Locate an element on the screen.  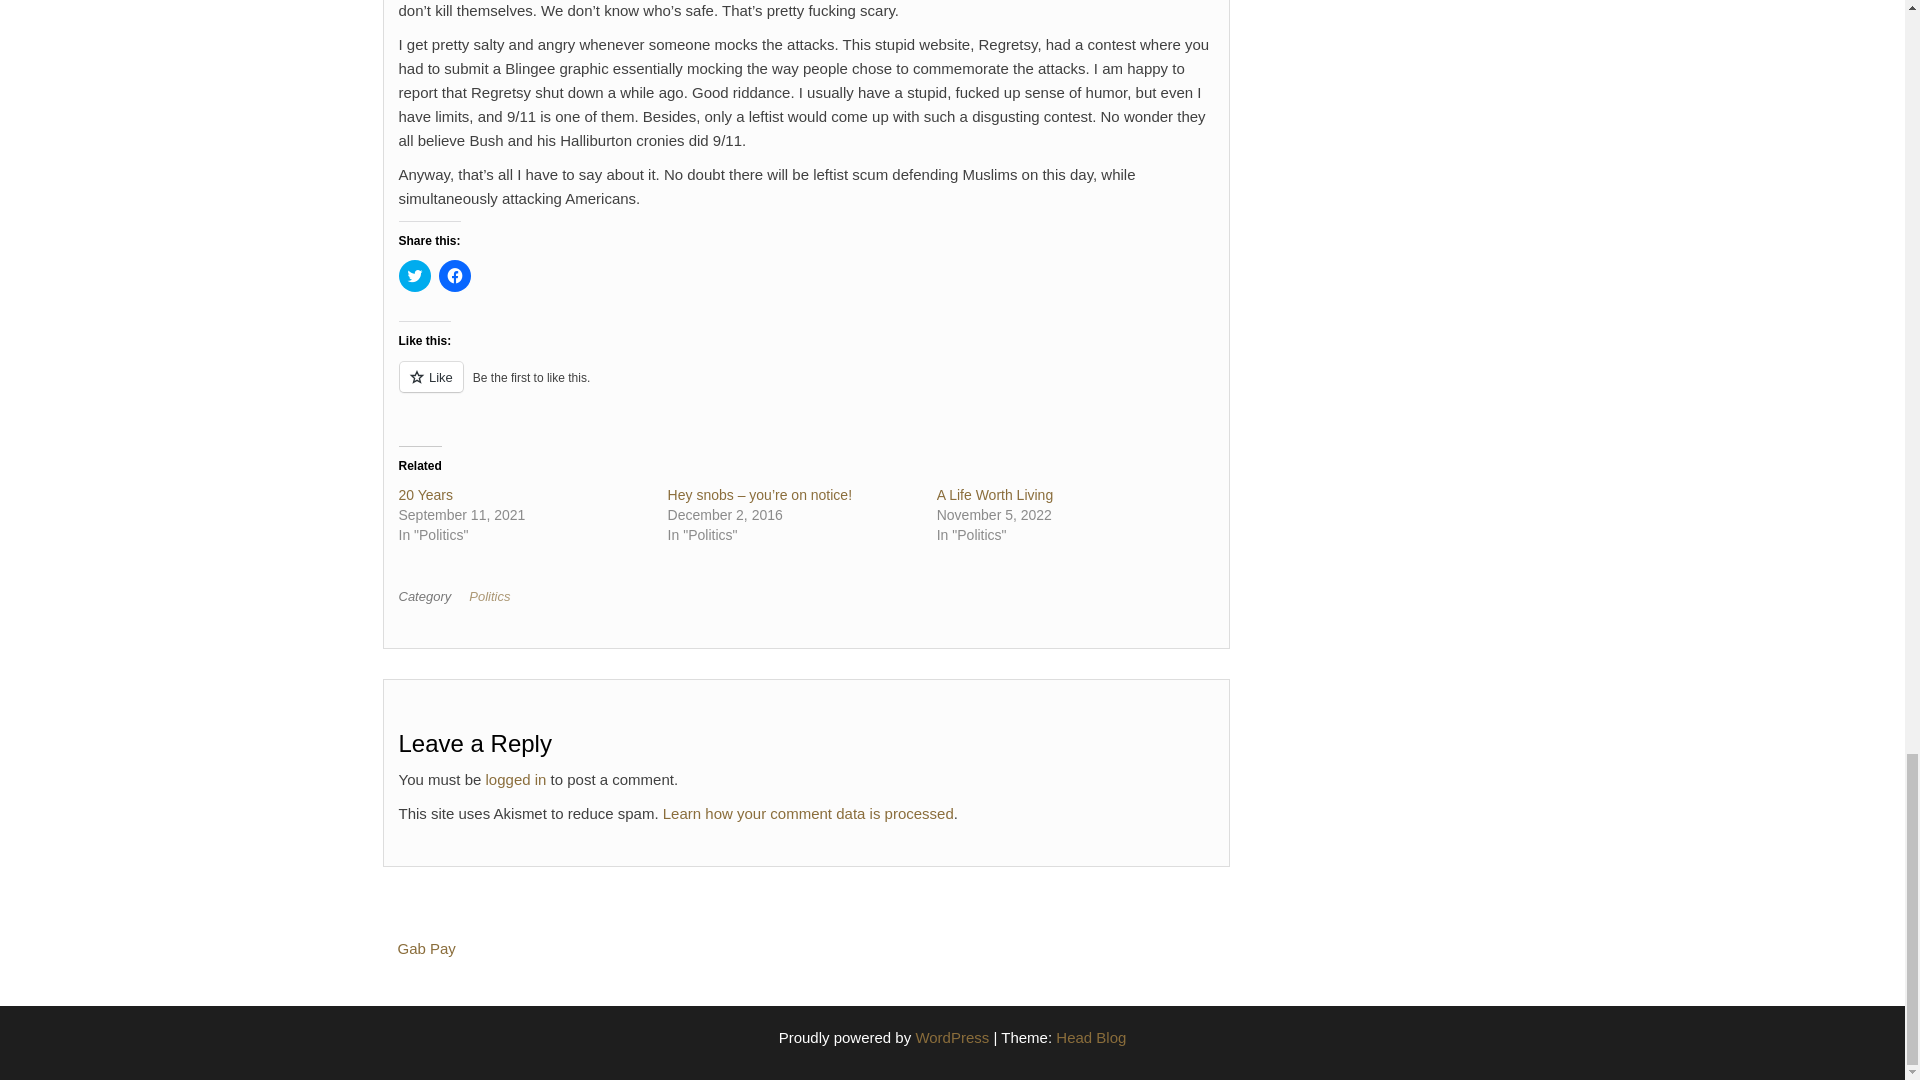
Gab Pay is located at coordinates (426, 948).